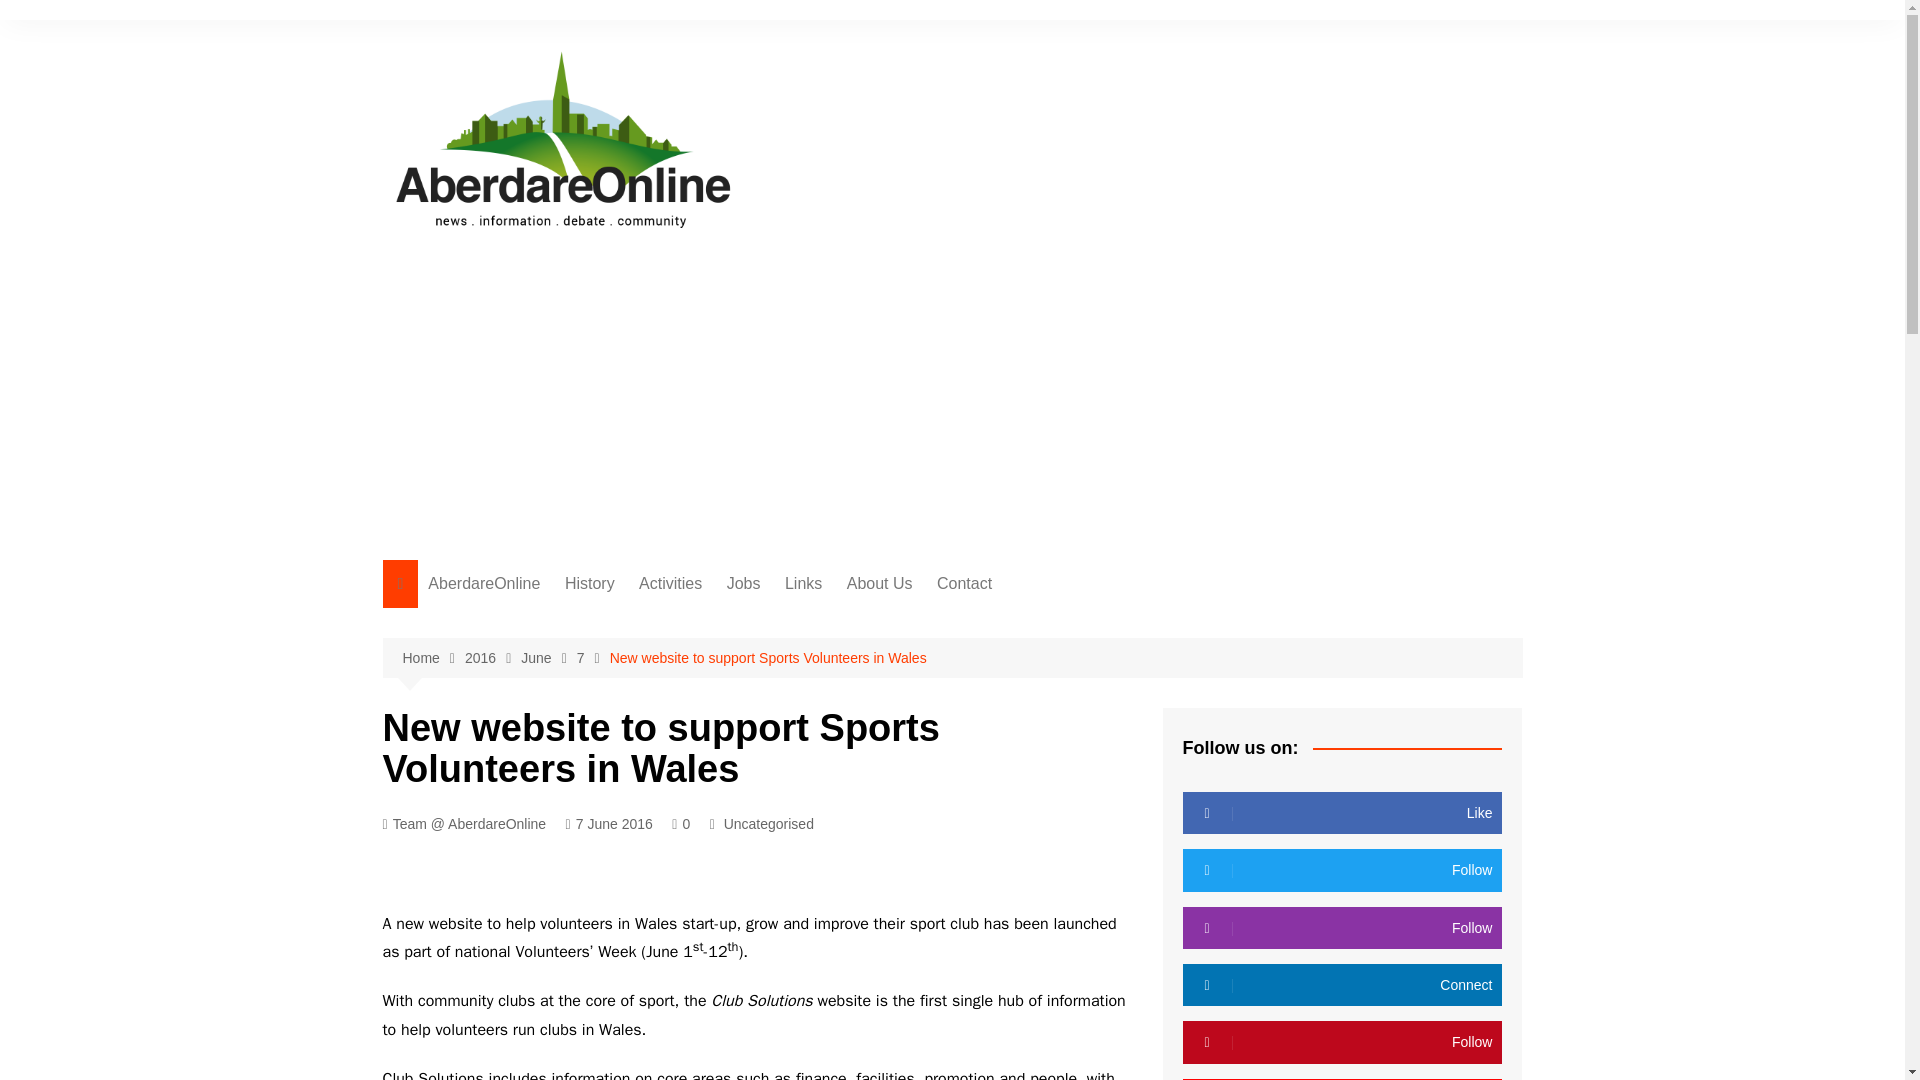  What do you see at coordinates (768, 824) in the screenshot?
I see `Uncategorised` at bounding box center [768, 824].